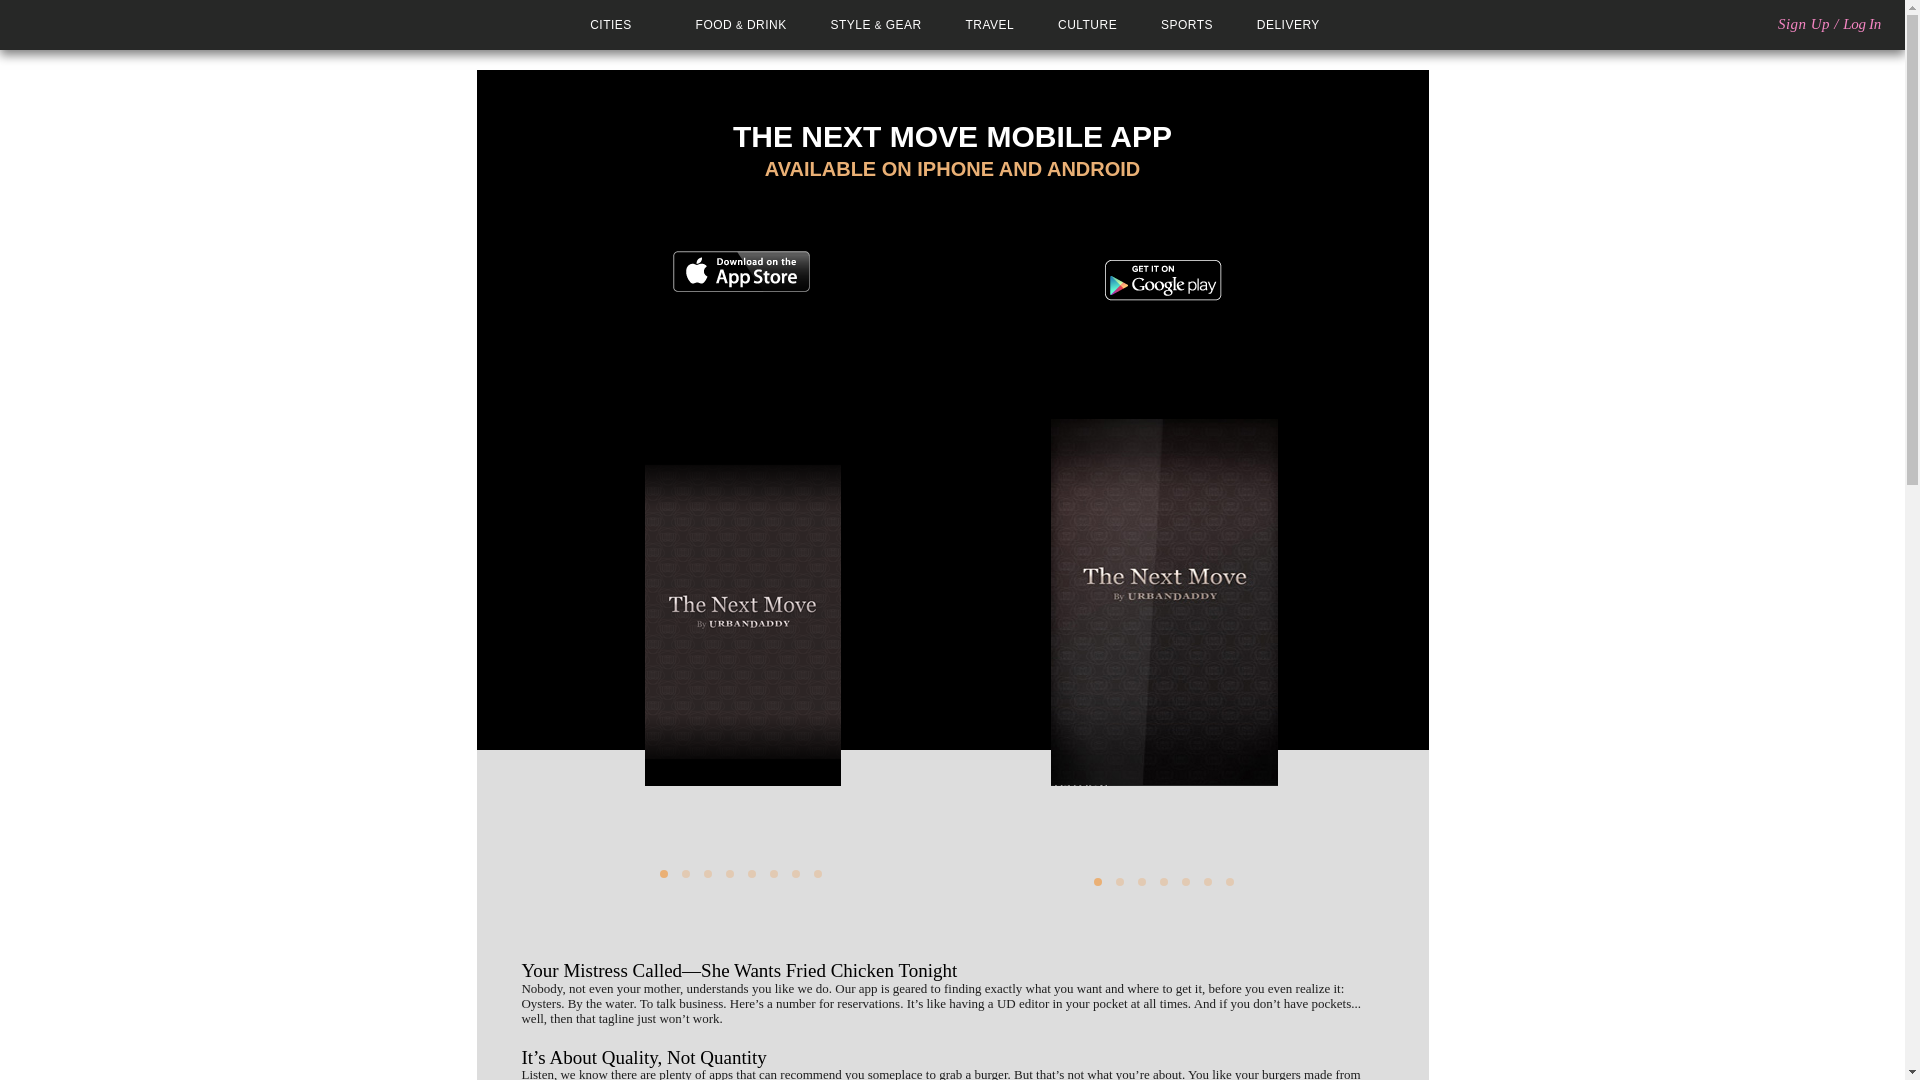  Describe the element at coordinates (1862, 24) in the screenshot. I see `Log In` at that location.